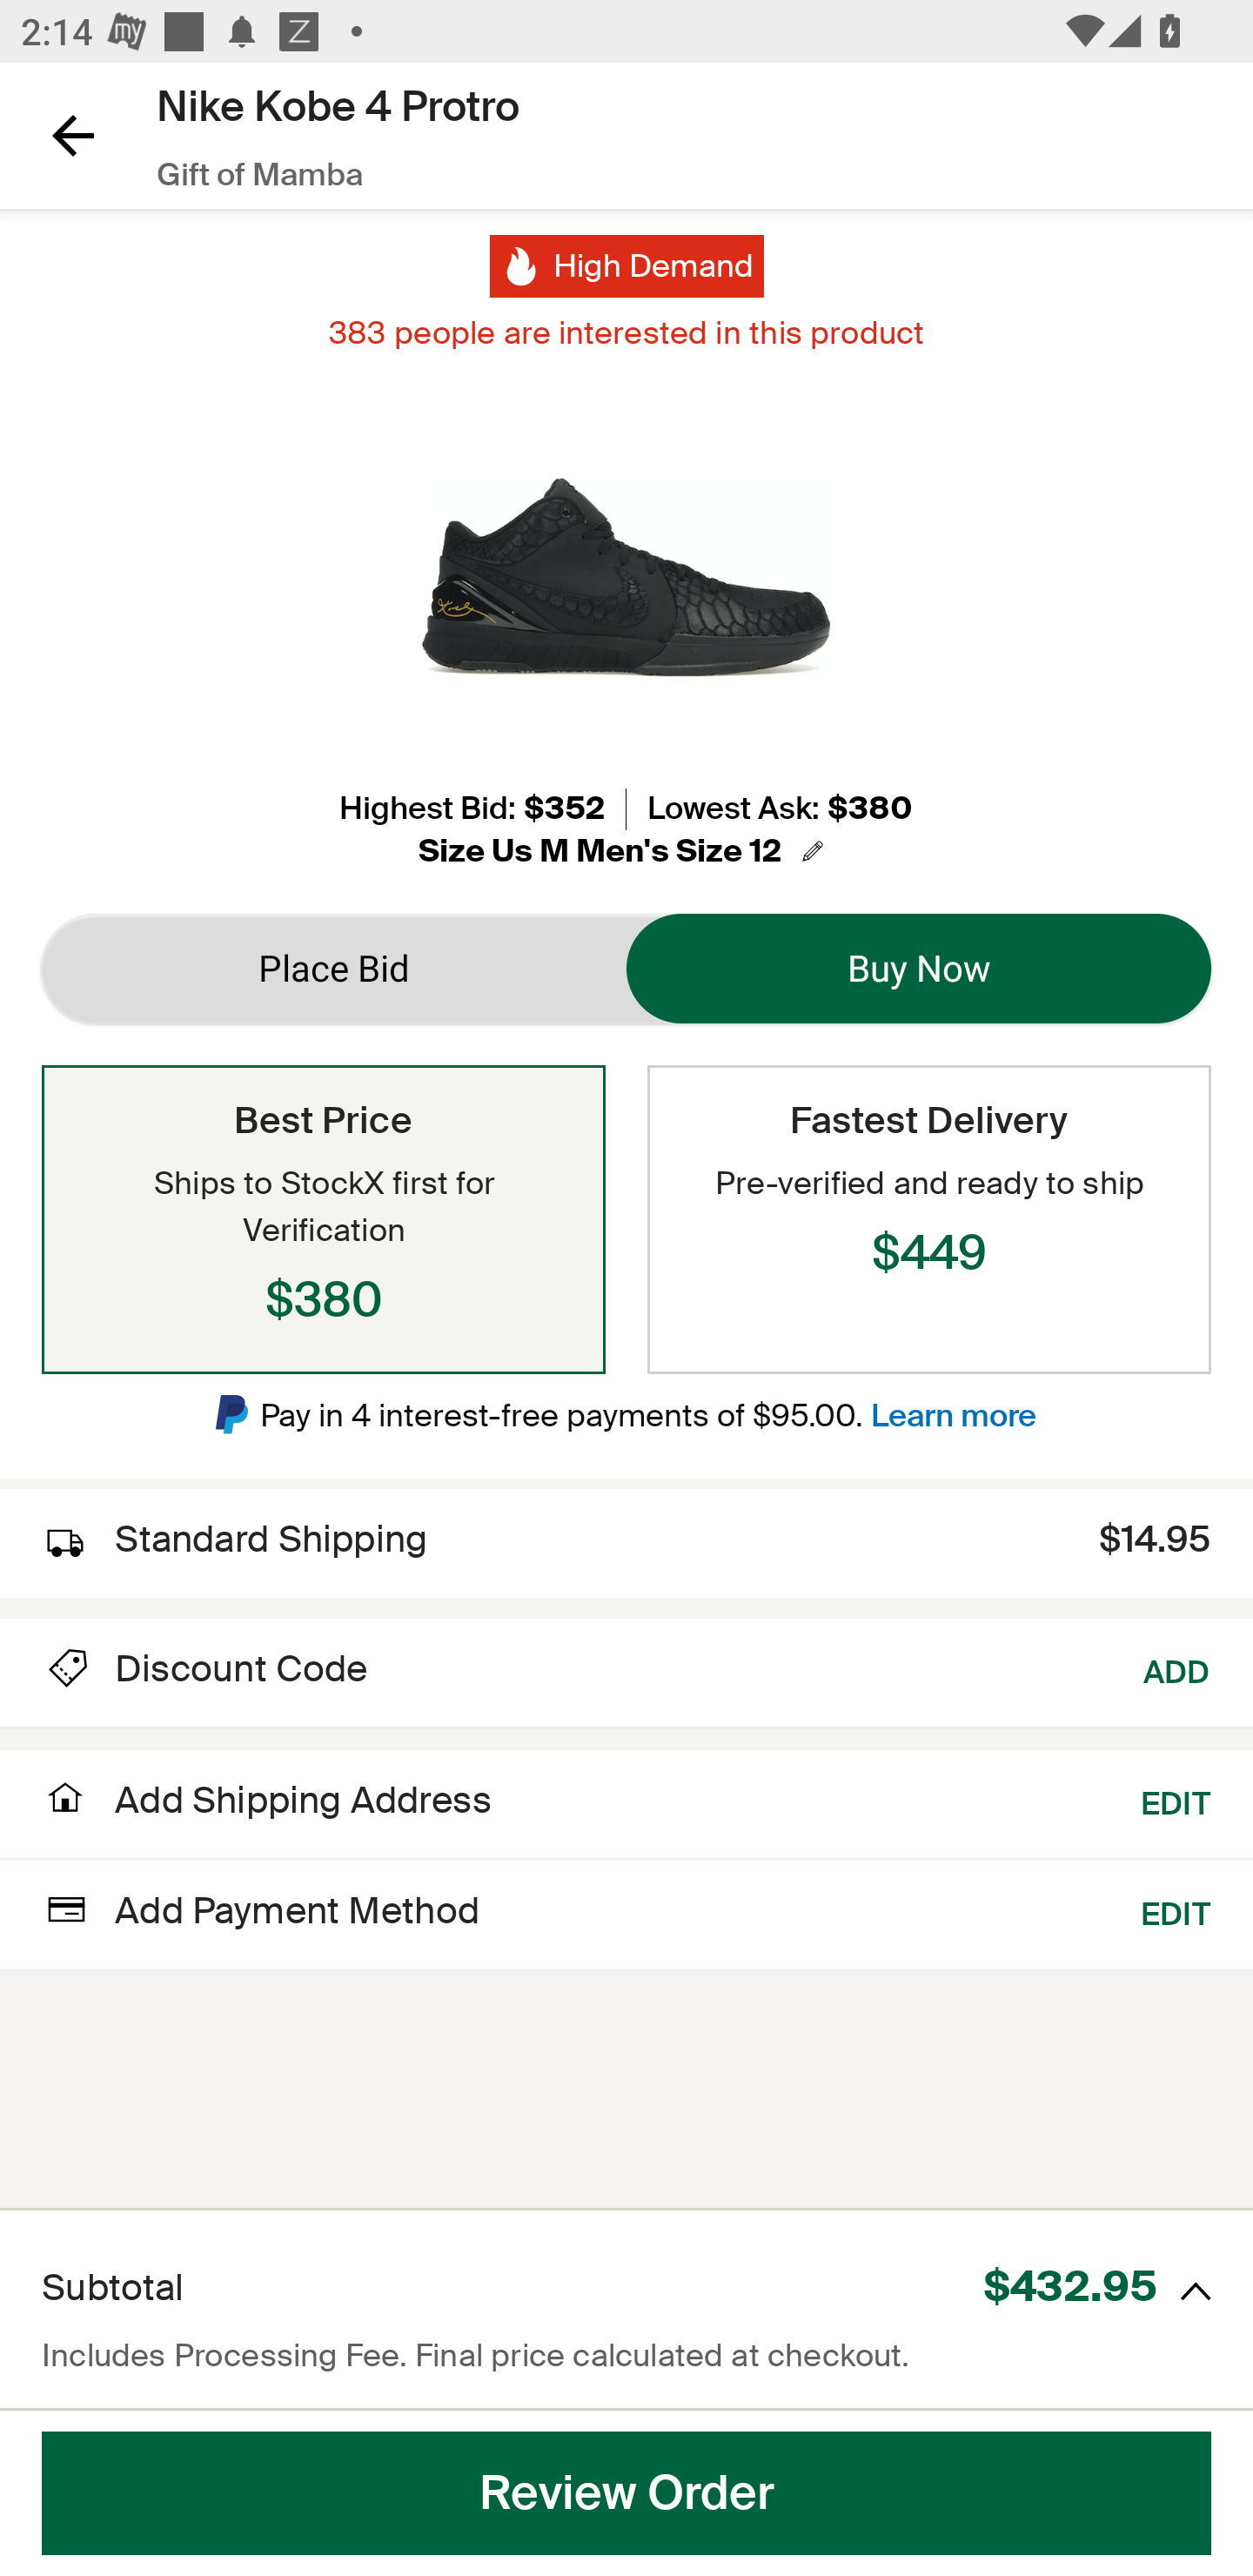 The height and width of the screenshot is (2576, 1253). What do you see at coordinates (1176, 1800) in the screenshot?
I see `EDIT` at bounding box center [1176, 1800].